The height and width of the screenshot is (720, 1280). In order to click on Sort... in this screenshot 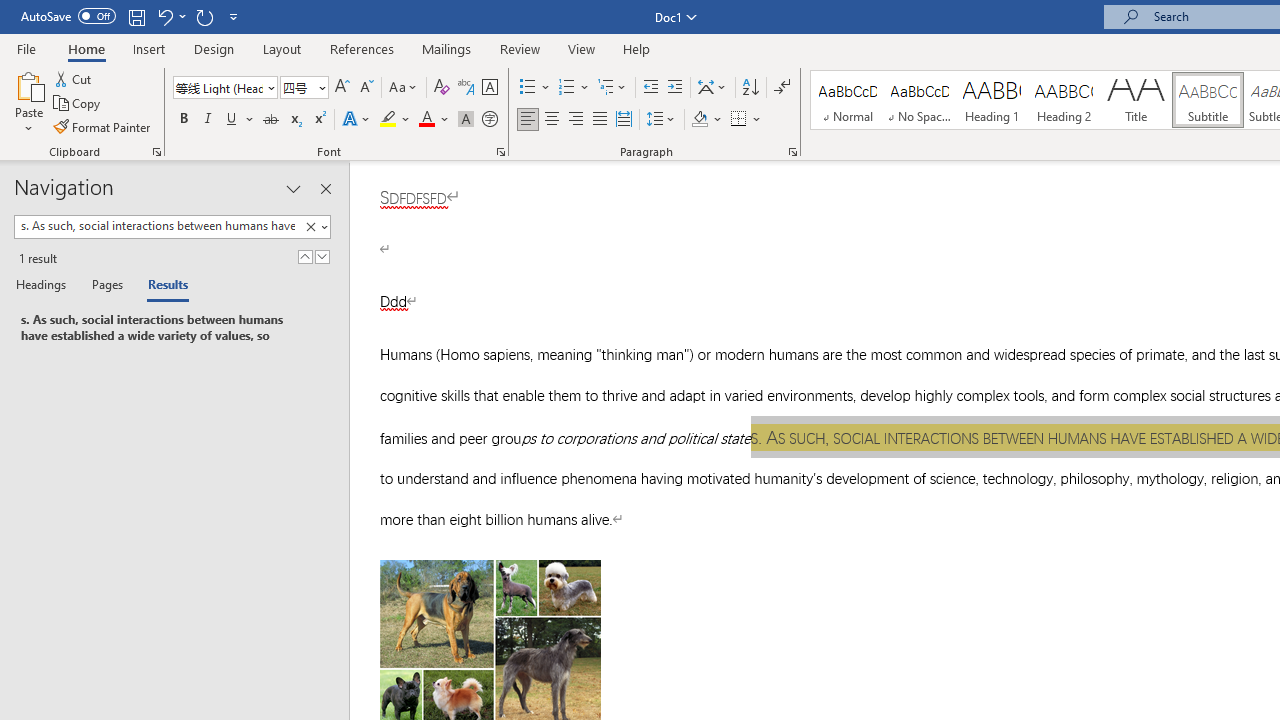, I will do `click(750, 88)`.